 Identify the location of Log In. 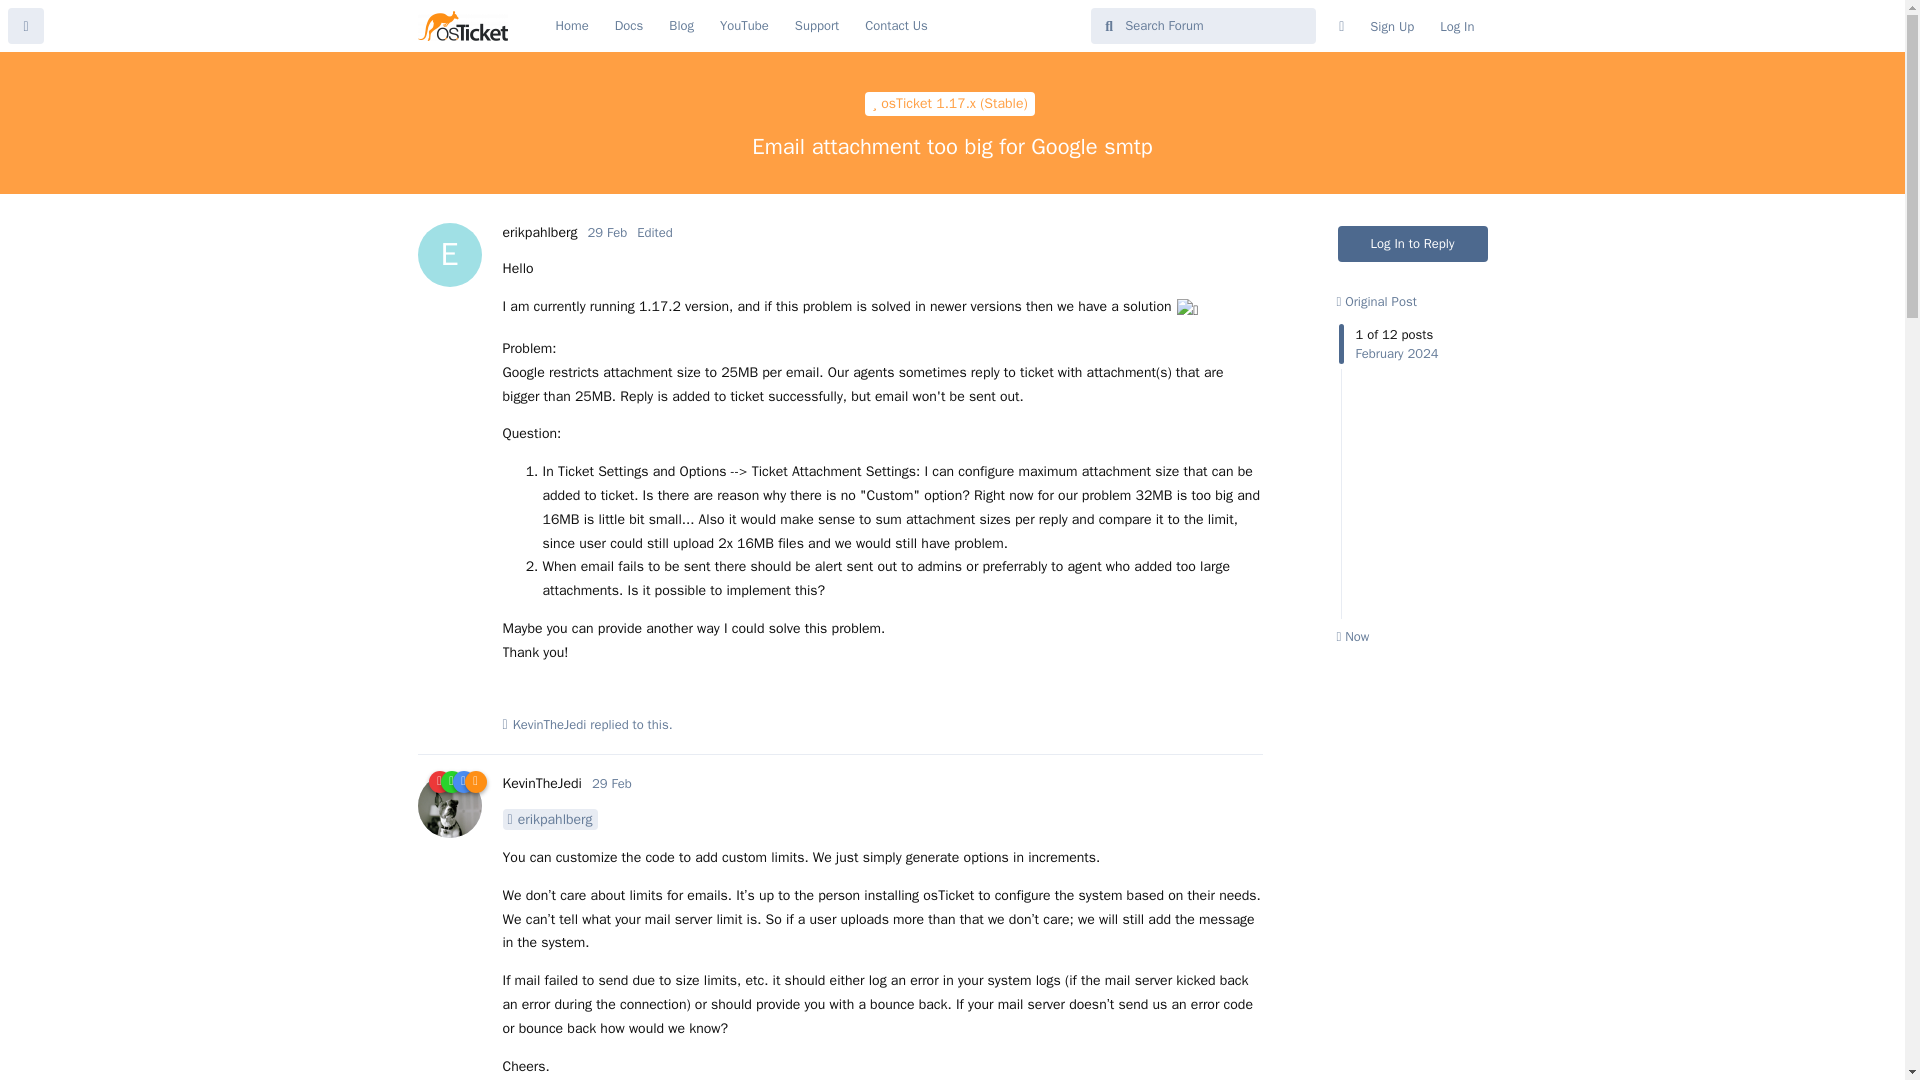
(1456, 26).